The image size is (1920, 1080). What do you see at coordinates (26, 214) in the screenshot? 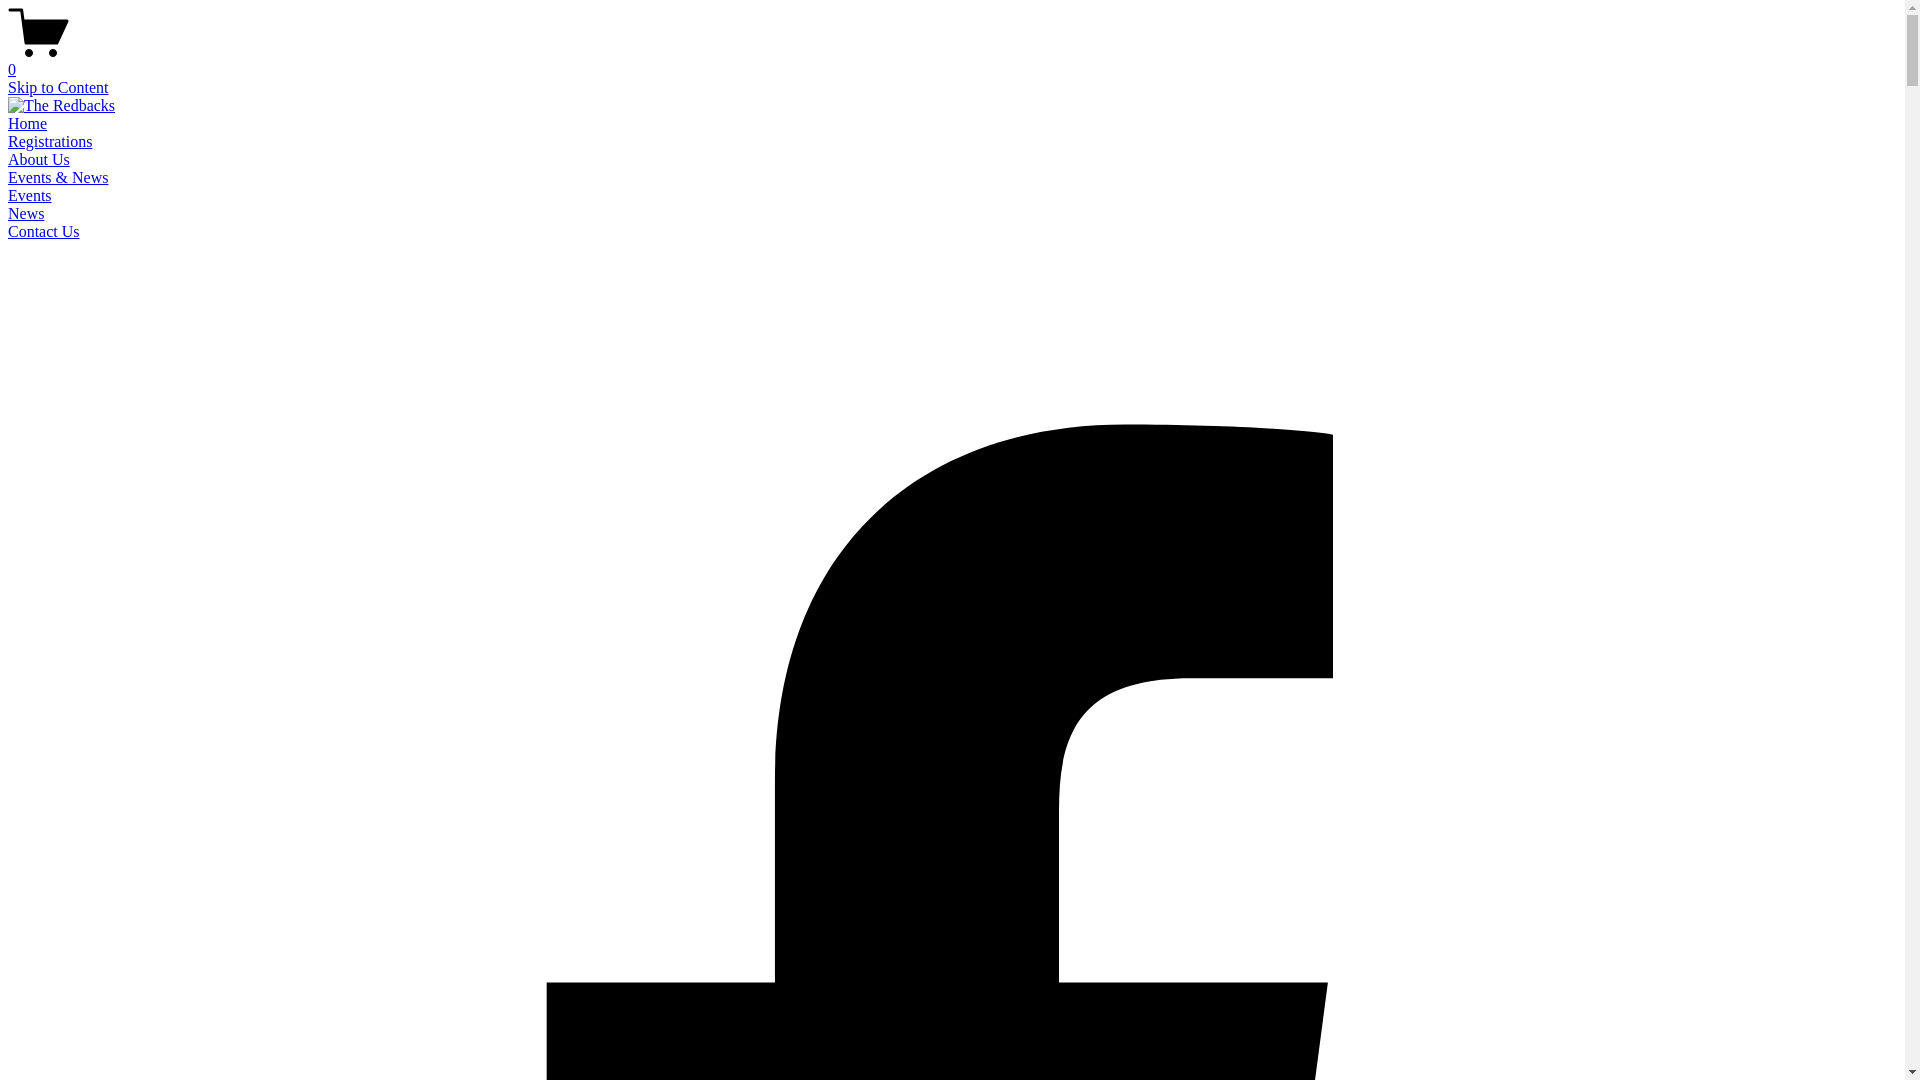
I see `News` at bounding box center [26, 214].